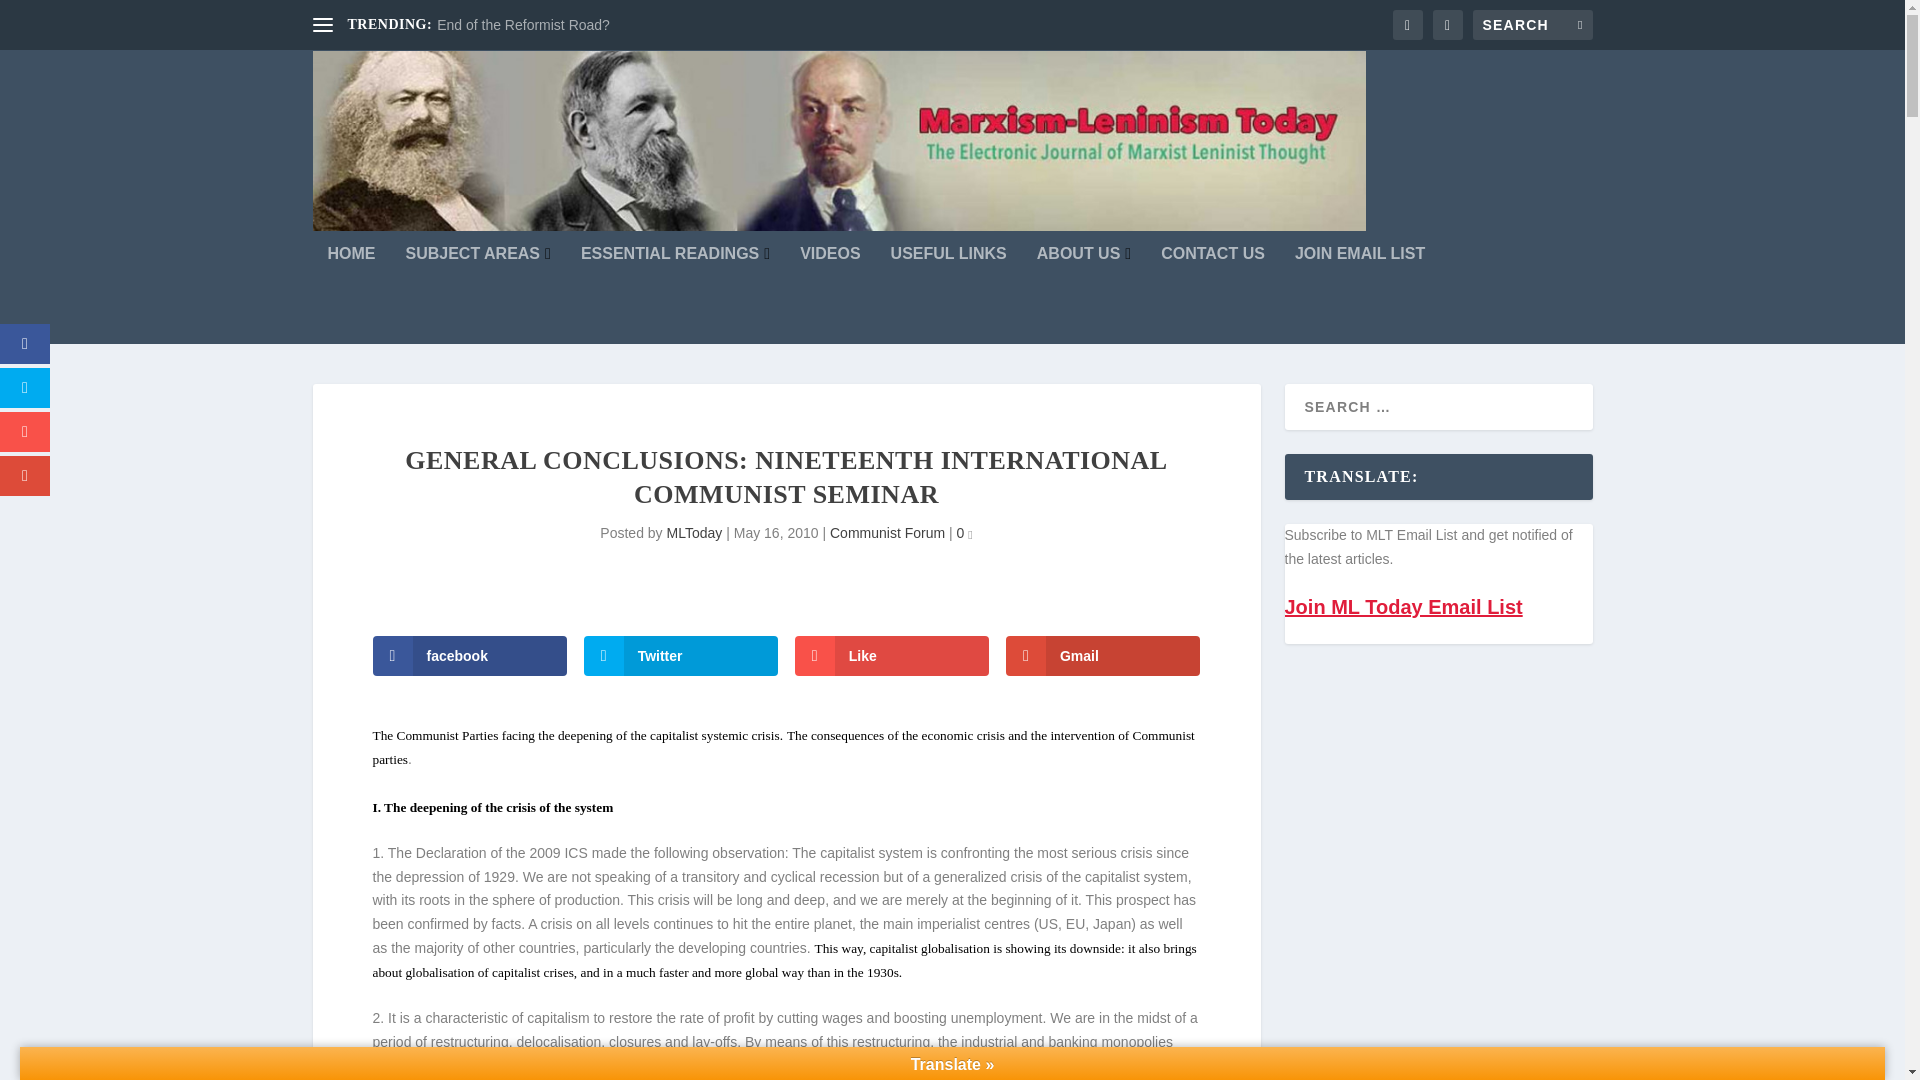 This screenshot has width=1920, height=1080. I want to click on ESSENTIAL READINGS, so click(675, 295).